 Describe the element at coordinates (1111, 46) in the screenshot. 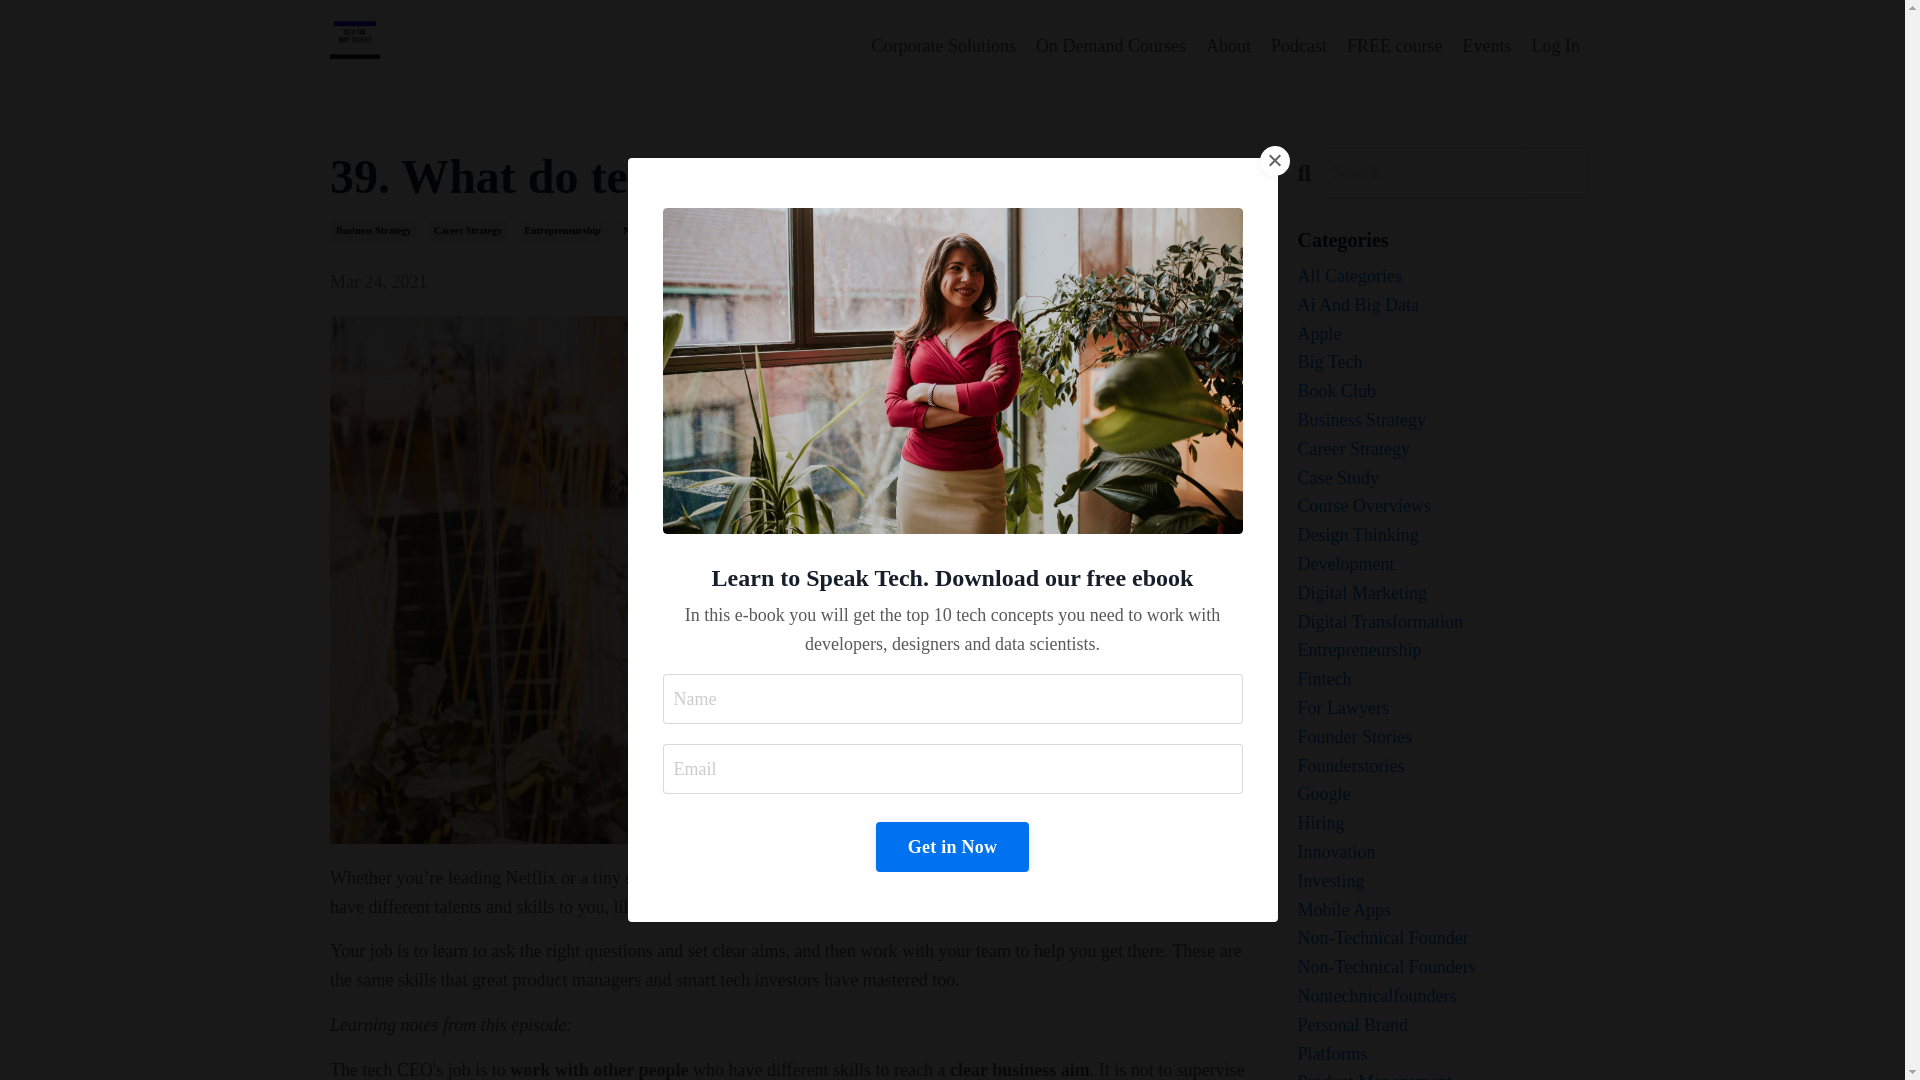

I see `On Demand Courses` at that location.